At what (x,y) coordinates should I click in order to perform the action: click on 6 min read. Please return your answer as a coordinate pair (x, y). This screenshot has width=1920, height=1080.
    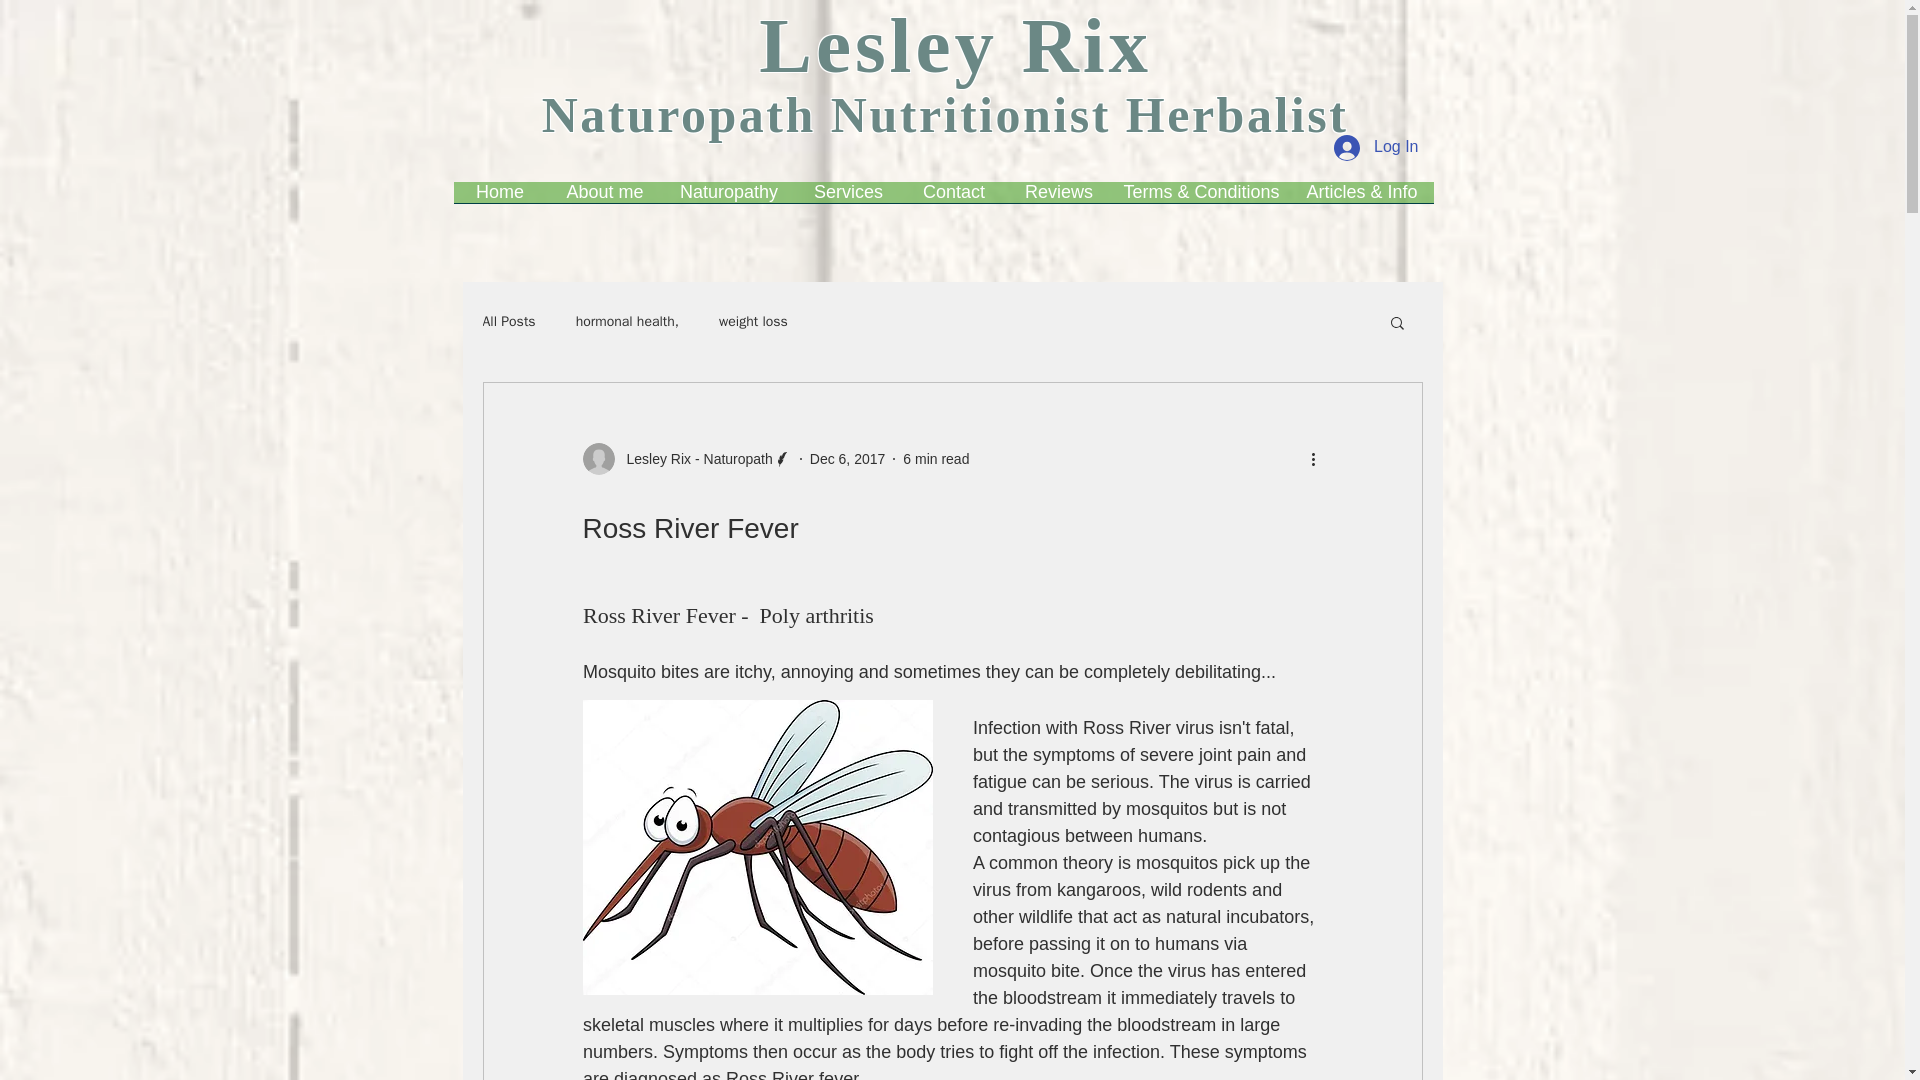
    Looking at the image, I should click on (936, 458).